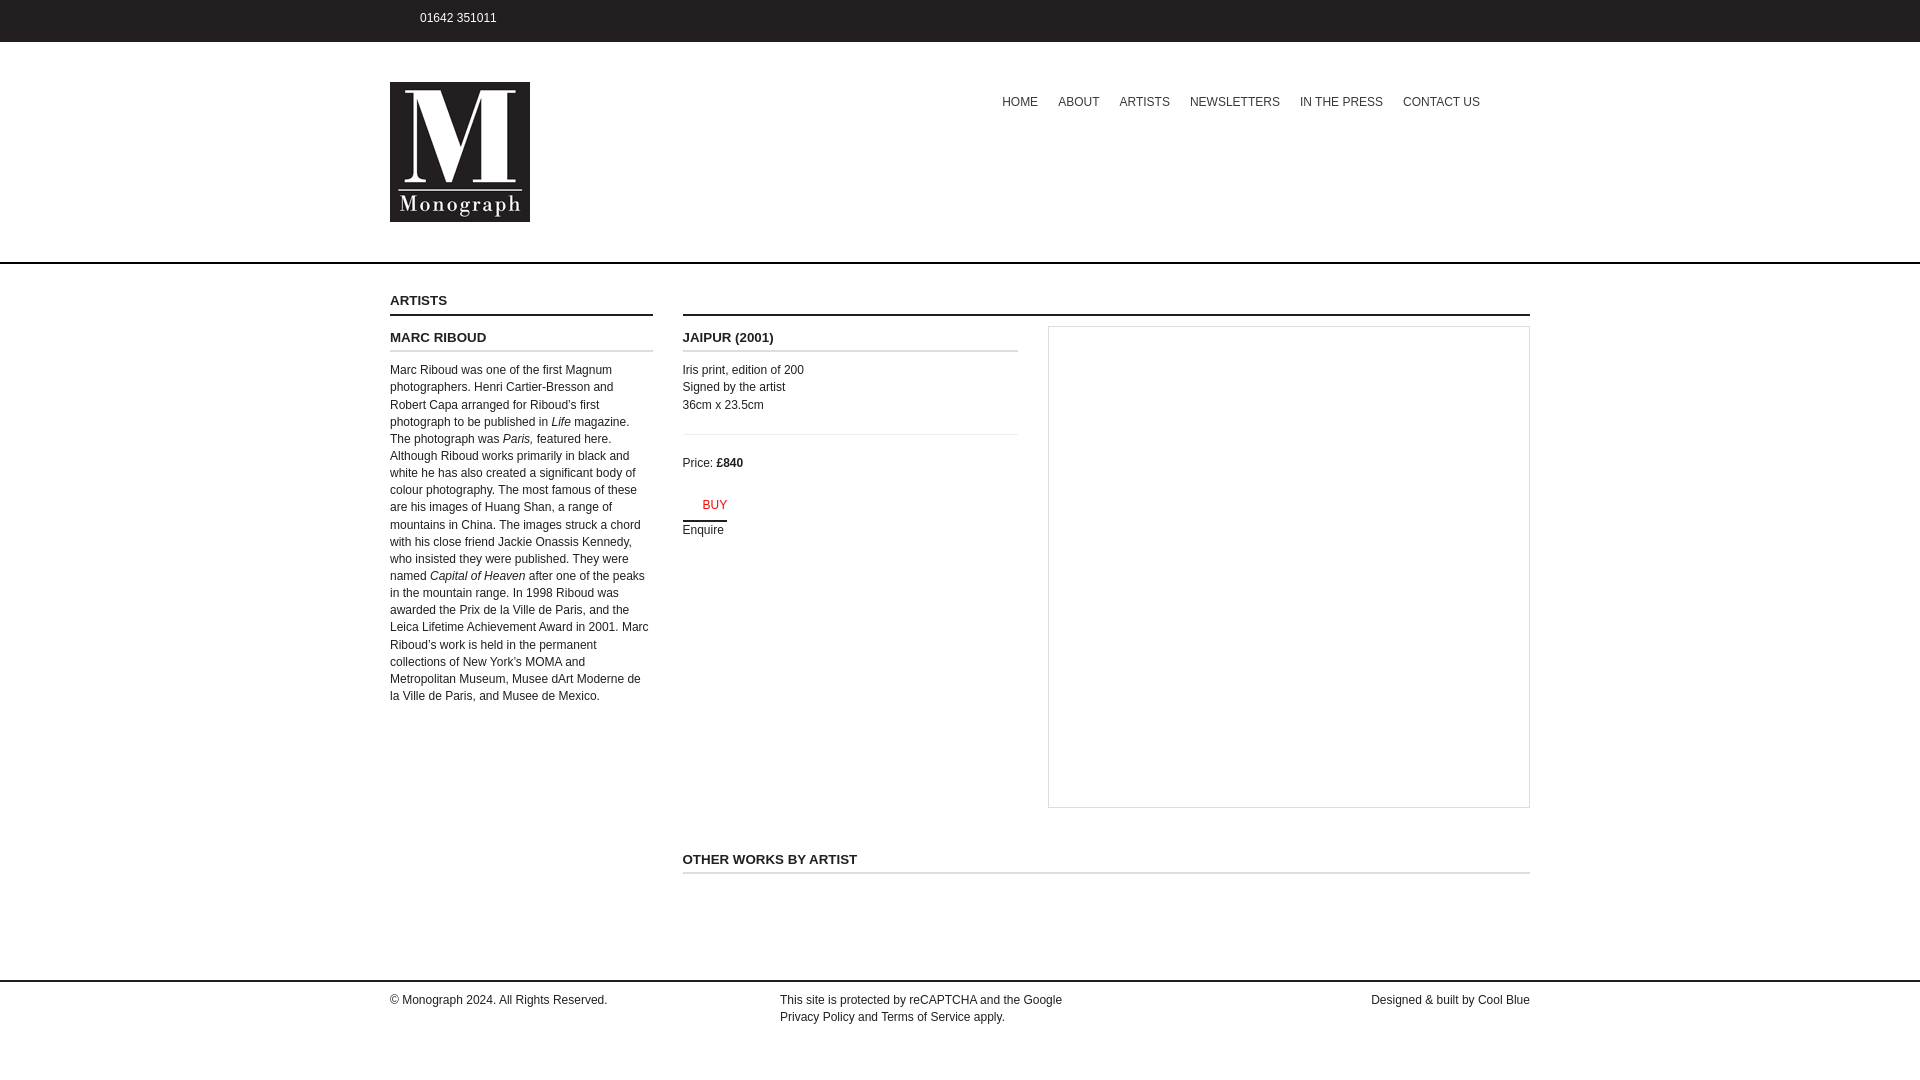  I want to click on ARTISTS, so click(960, 300).